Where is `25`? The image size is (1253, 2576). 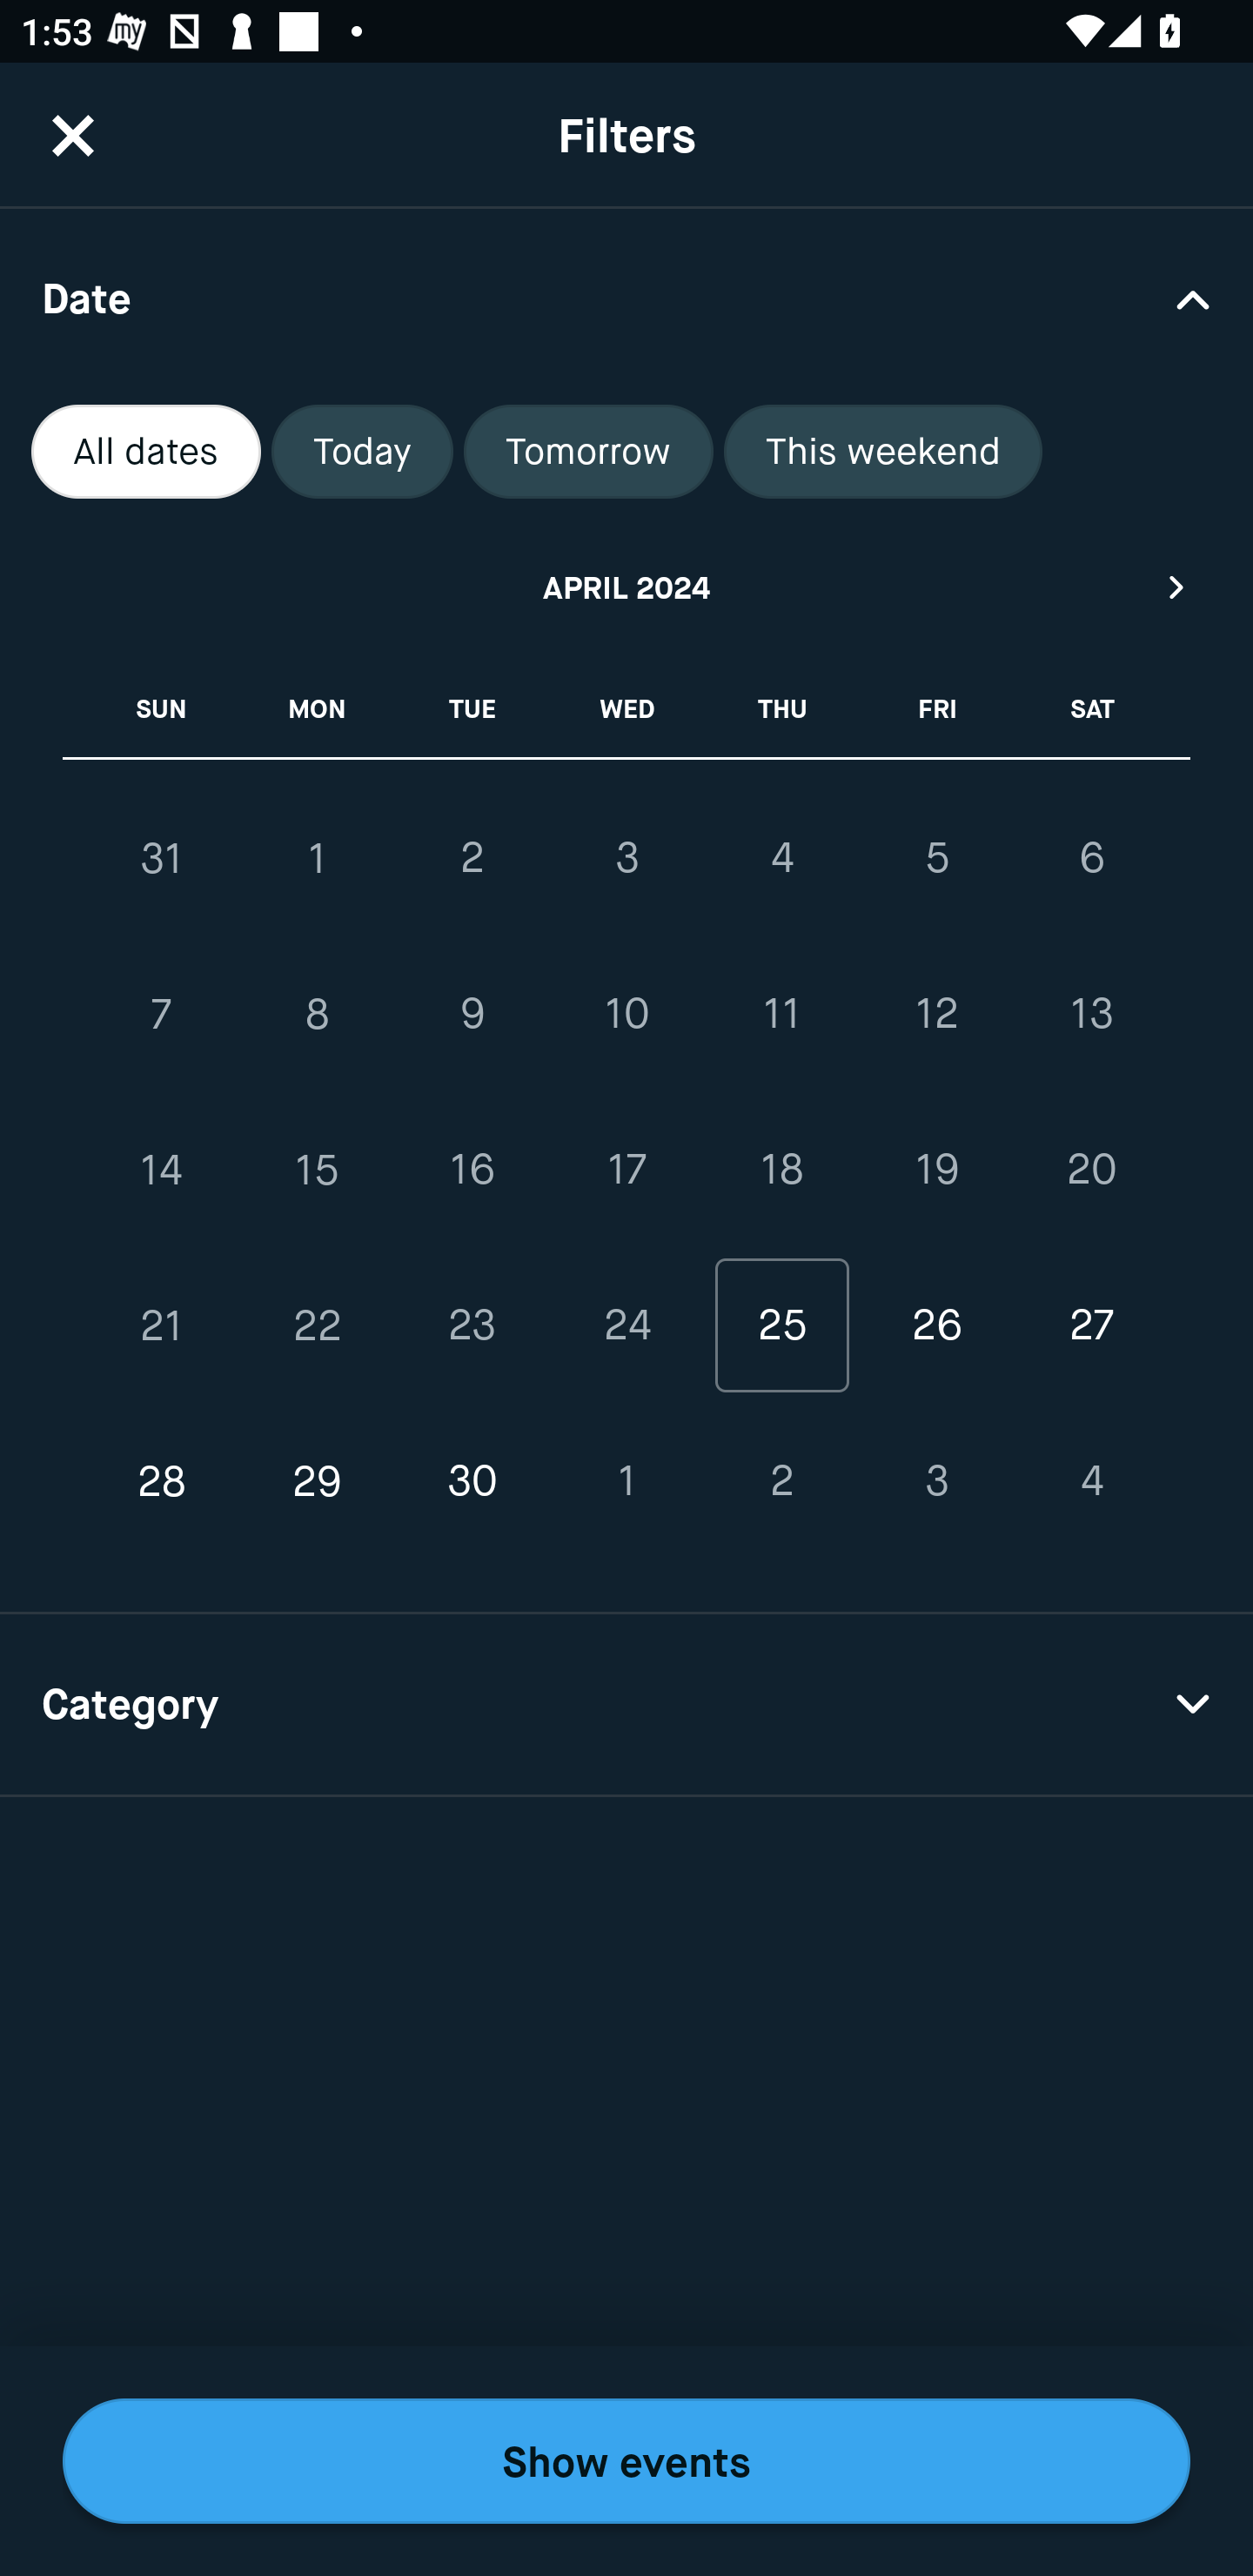
25 is located at coordinates (781, 1325).